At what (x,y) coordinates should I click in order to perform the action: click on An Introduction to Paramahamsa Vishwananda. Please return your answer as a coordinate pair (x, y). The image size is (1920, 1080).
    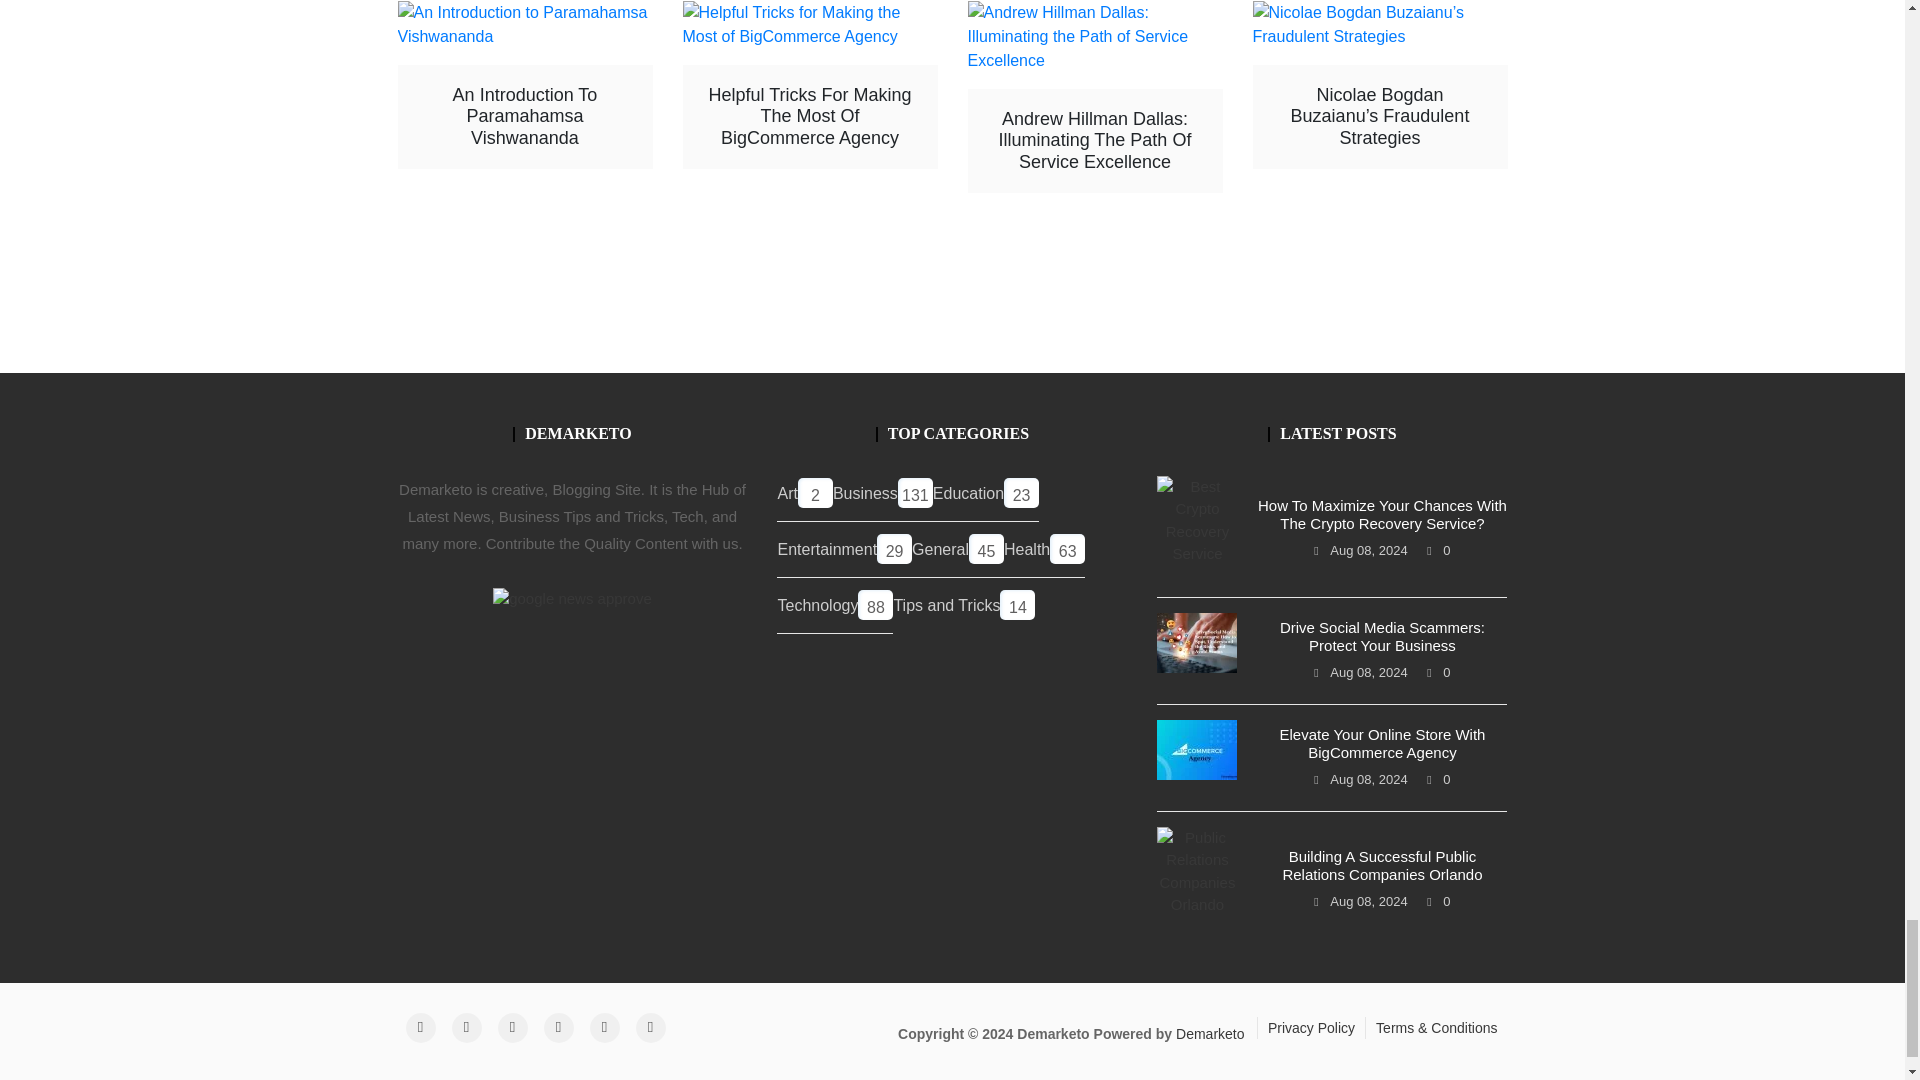
    Looking at the image, I should click on (524, 24).